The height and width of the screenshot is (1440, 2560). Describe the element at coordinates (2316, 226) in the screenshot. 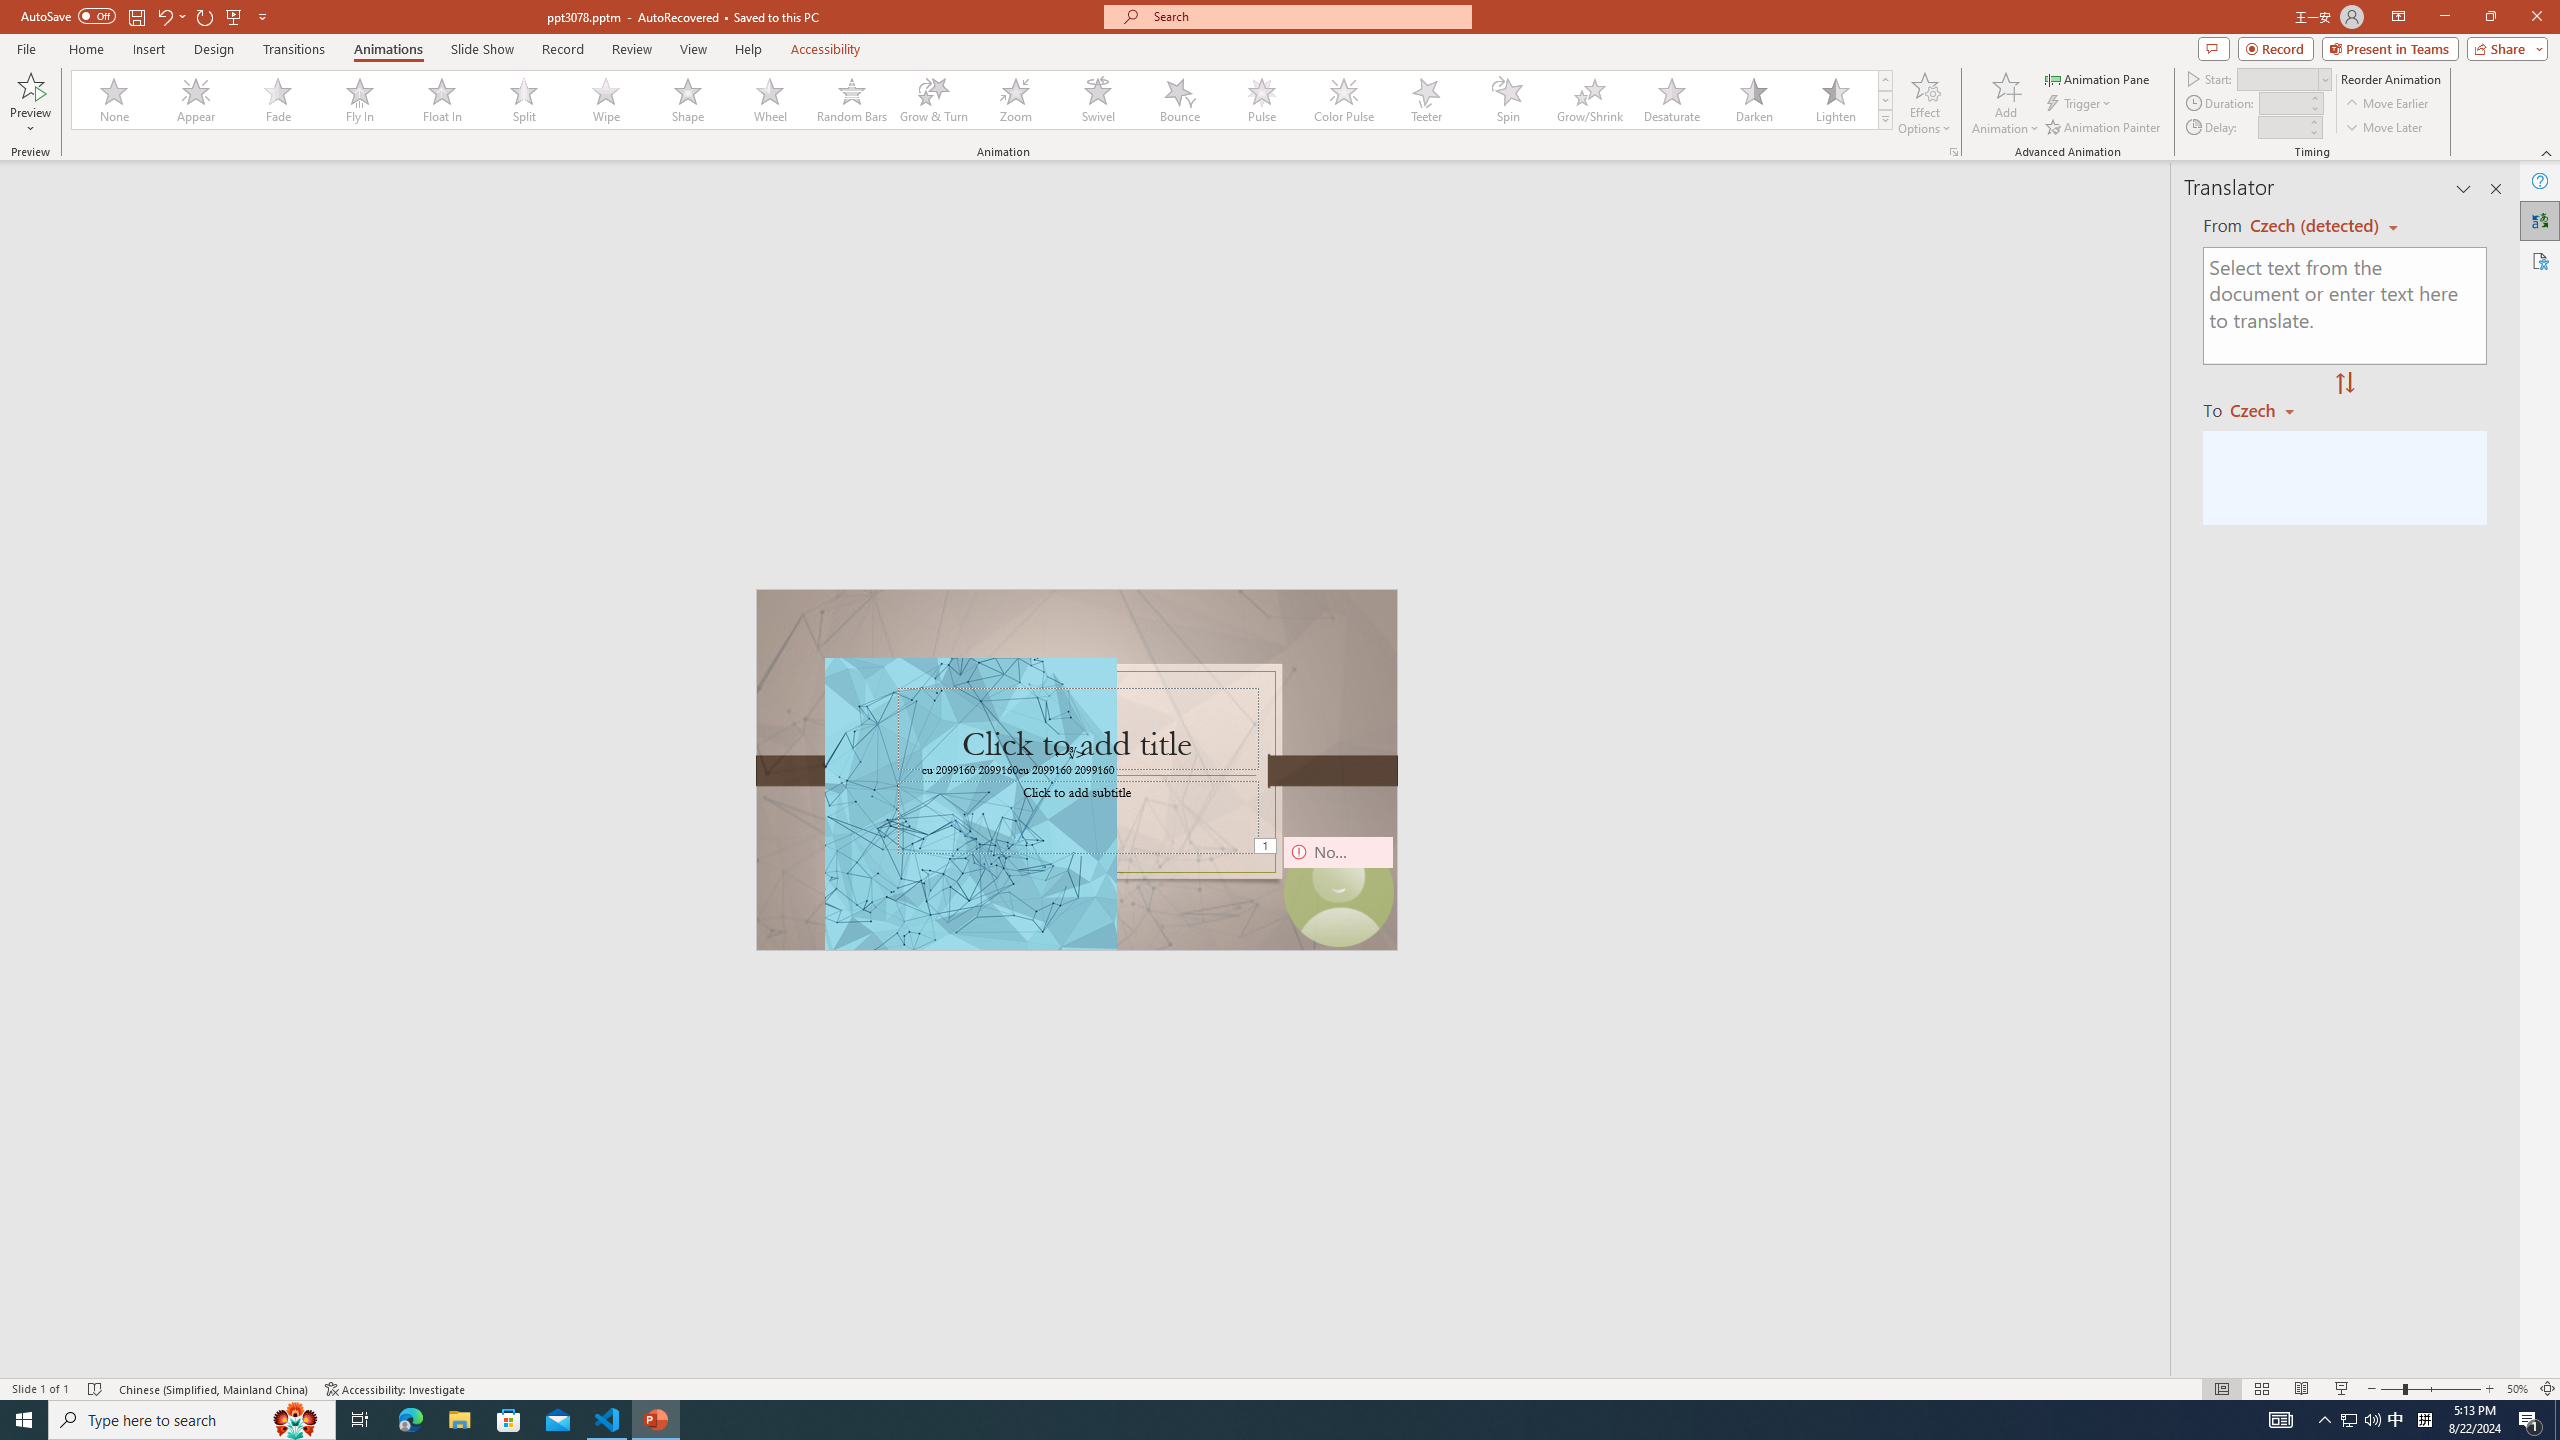

I see `Czech (detected)` at that location.